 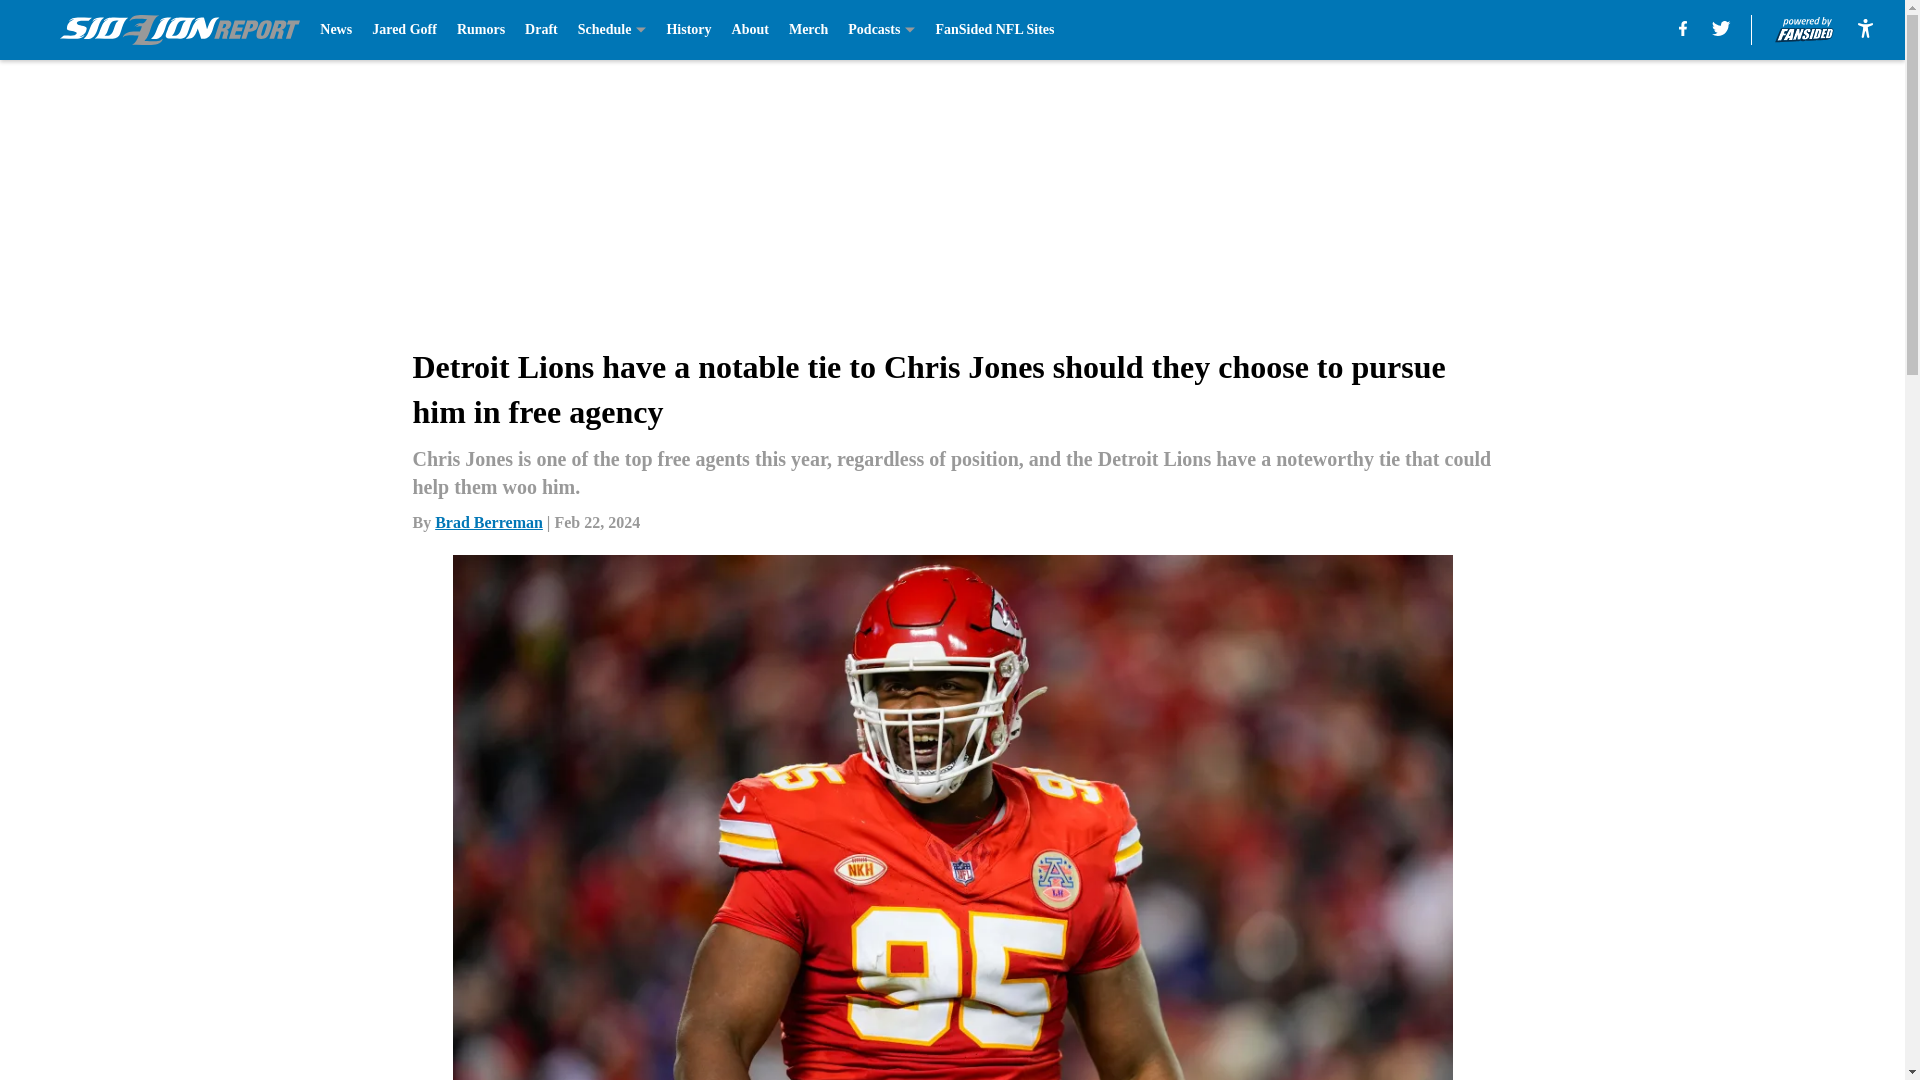 What do you see at coordinates (688, 30) in the screenshot?
I see `History` at bounding box center [688, 30].